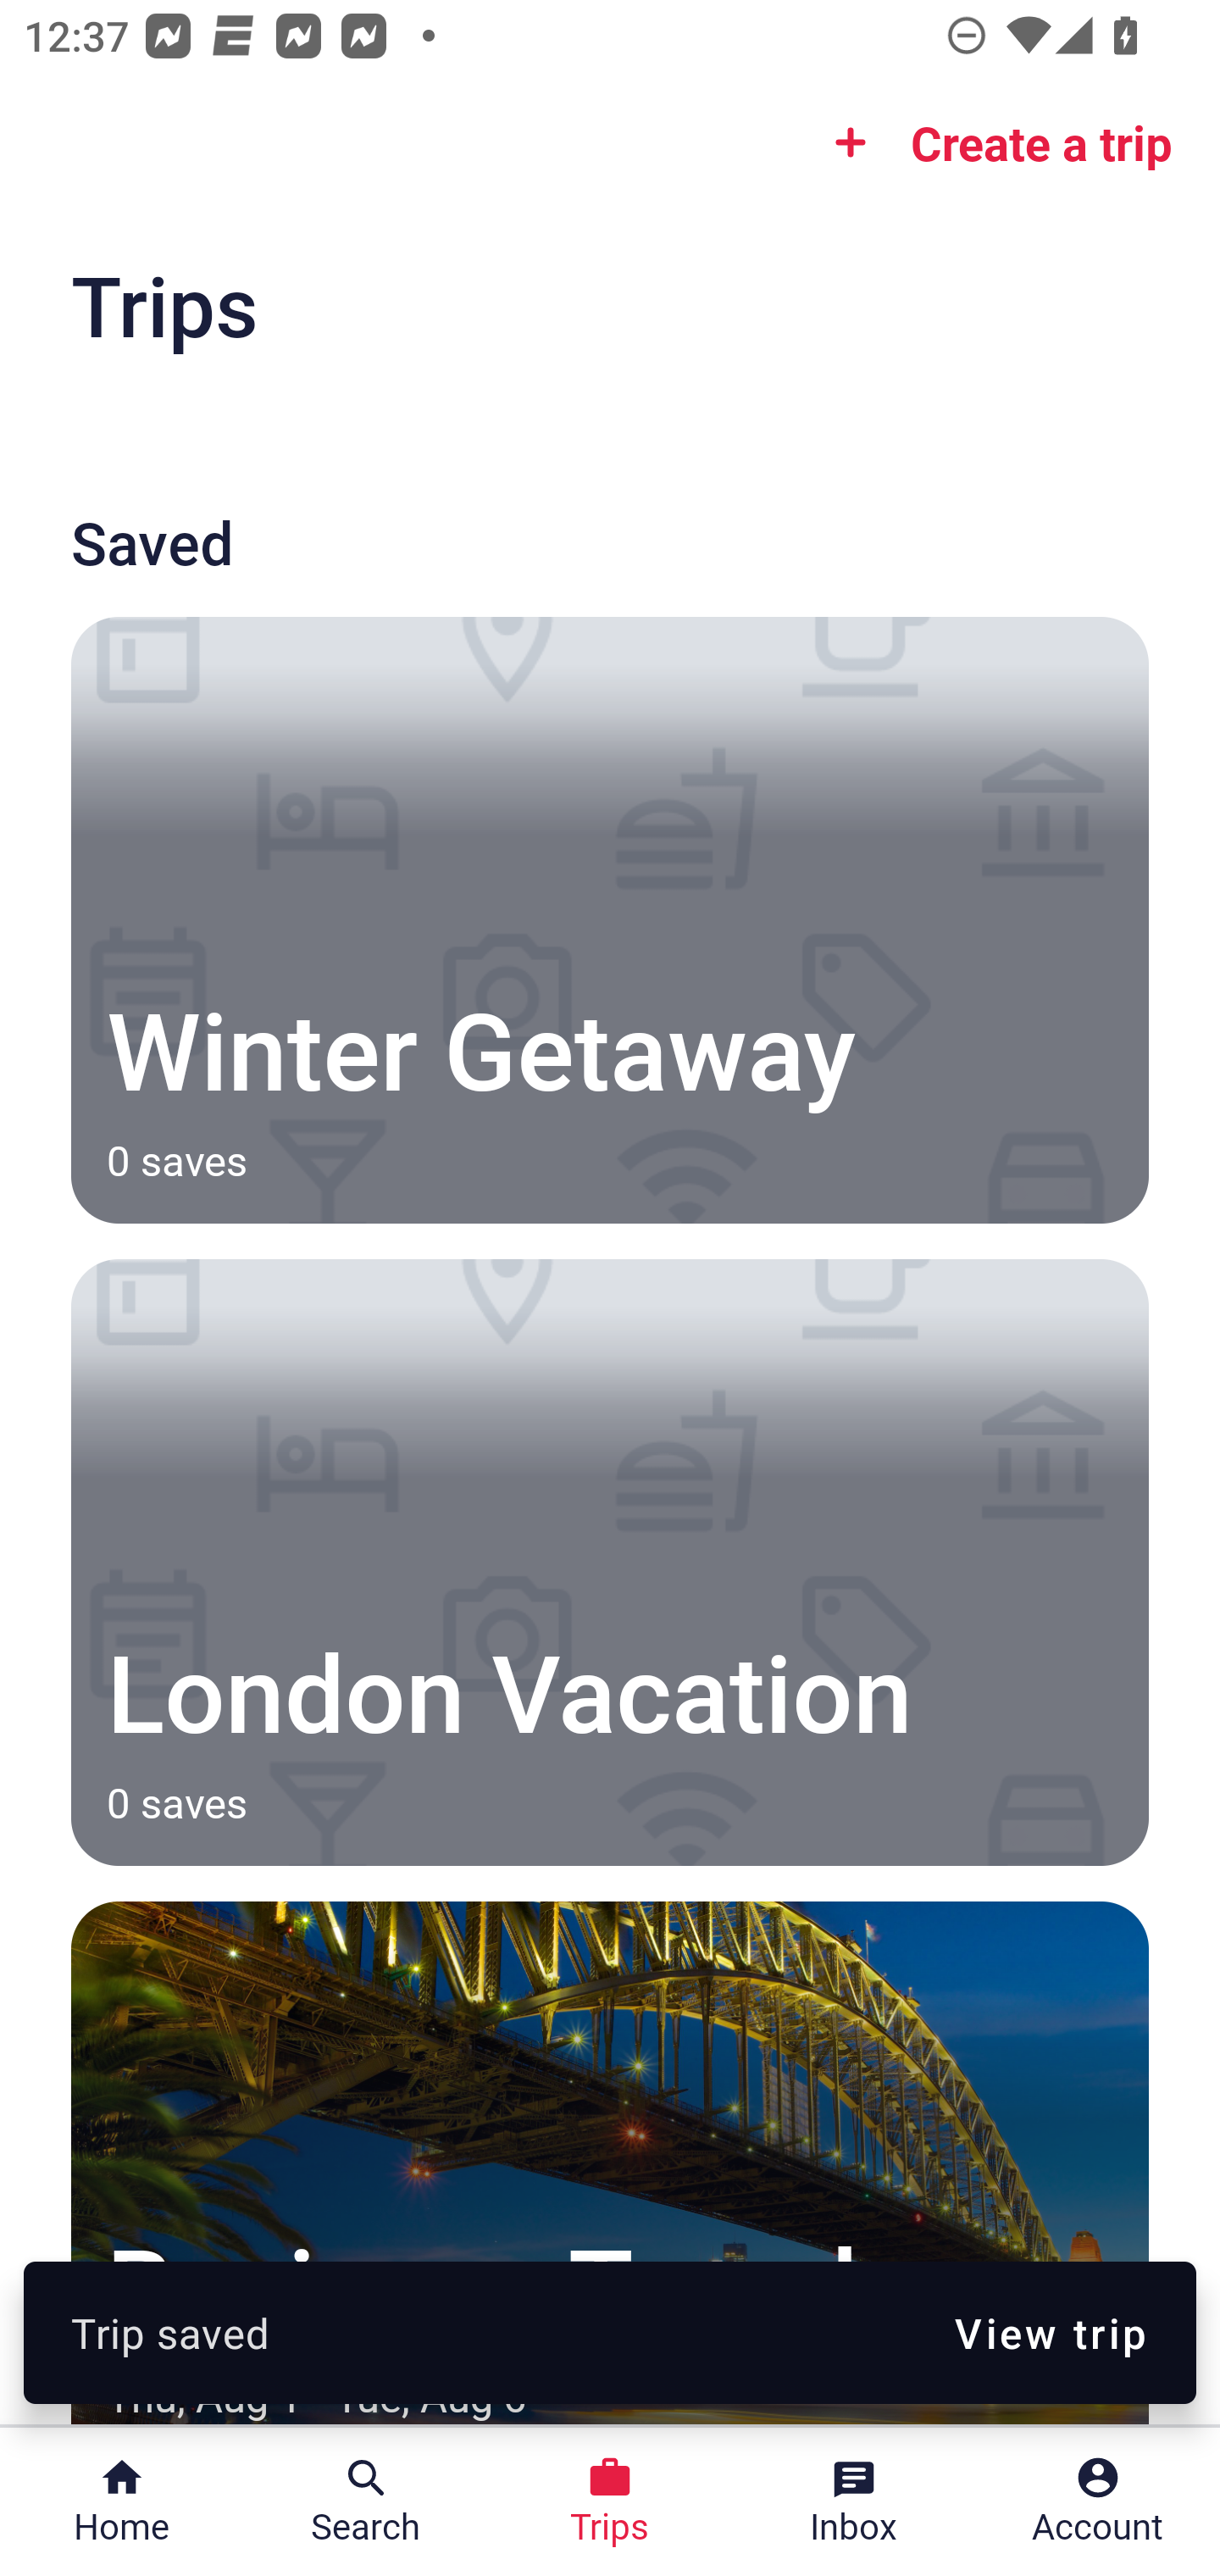  What do you see at coordinates (1051, 2332) in the screenshot?
I see `View trip` at bounding box center [1051, 2332].